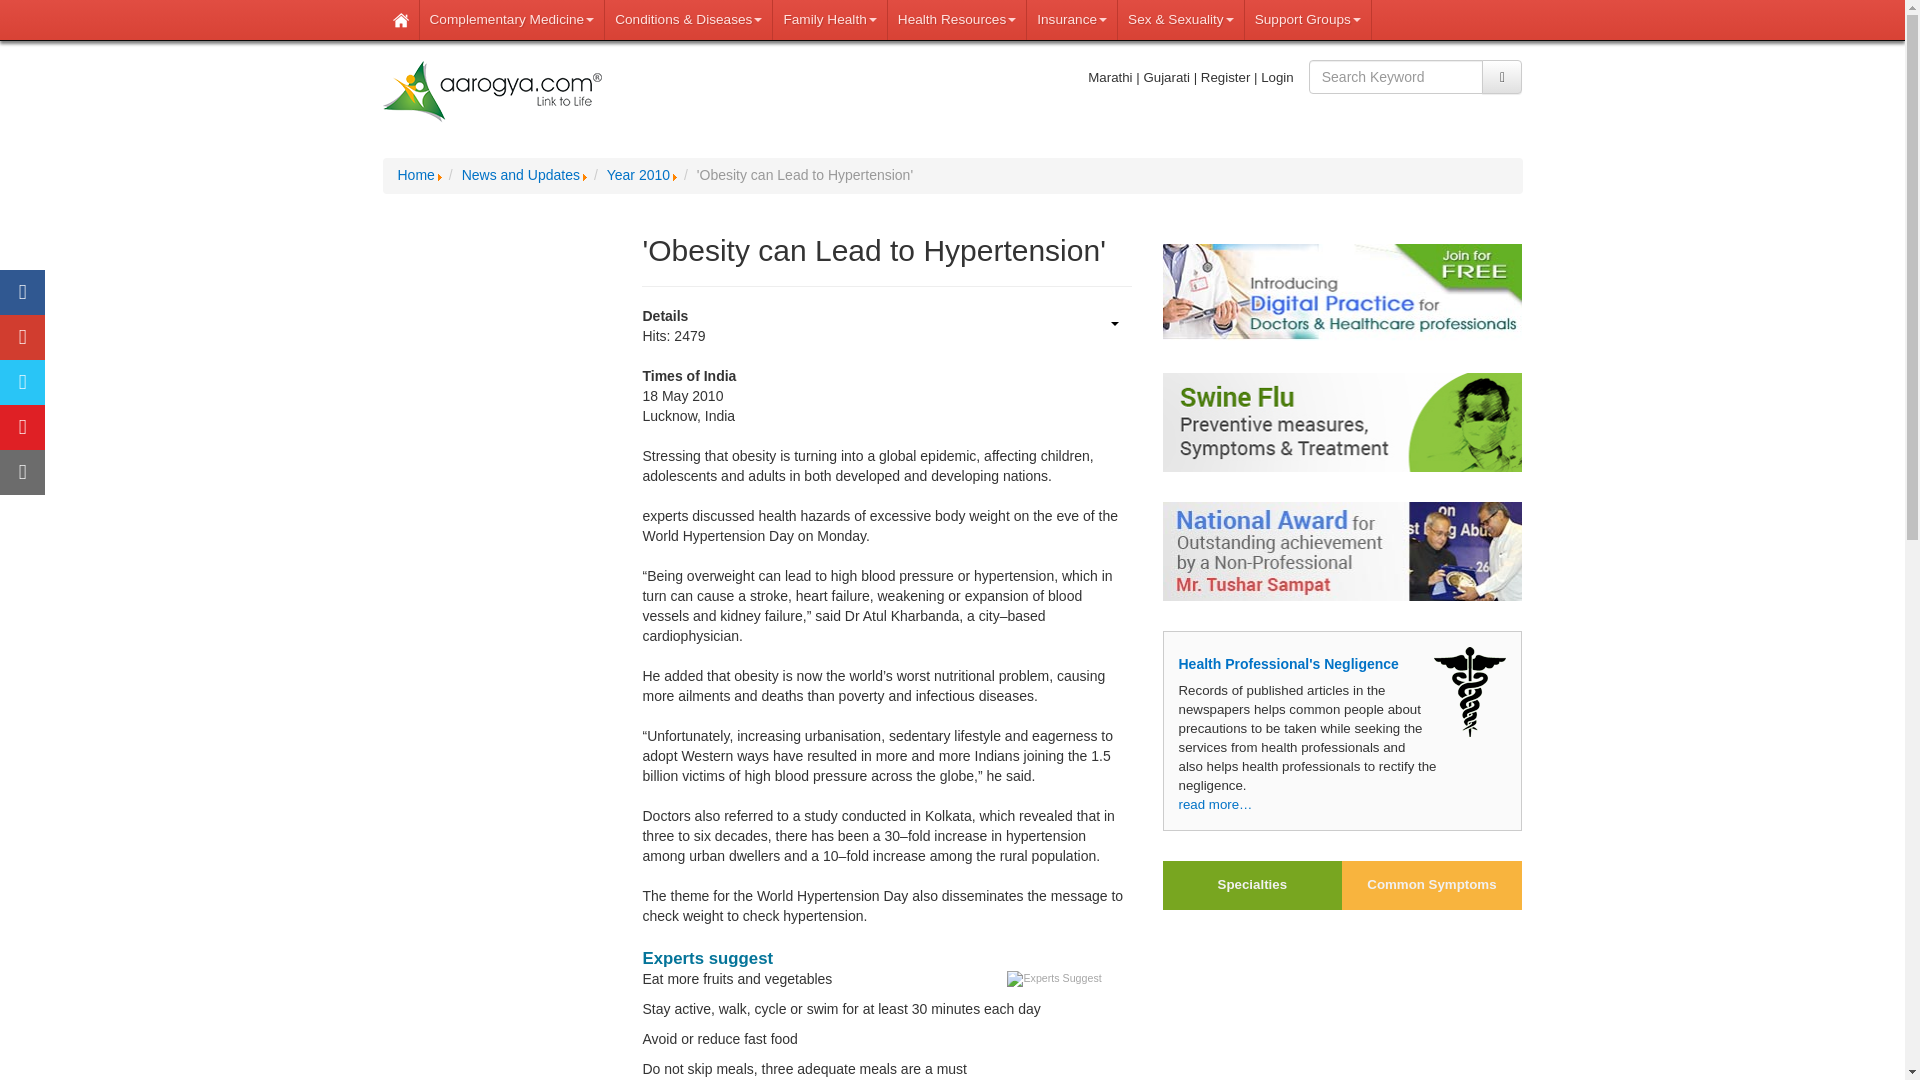 The width and height of the screenshot is (1920, 1080). What do you see at coordinates (492, 92) in the screenshot?
I see `Aarogya.com` at bounding box center [492, 92].